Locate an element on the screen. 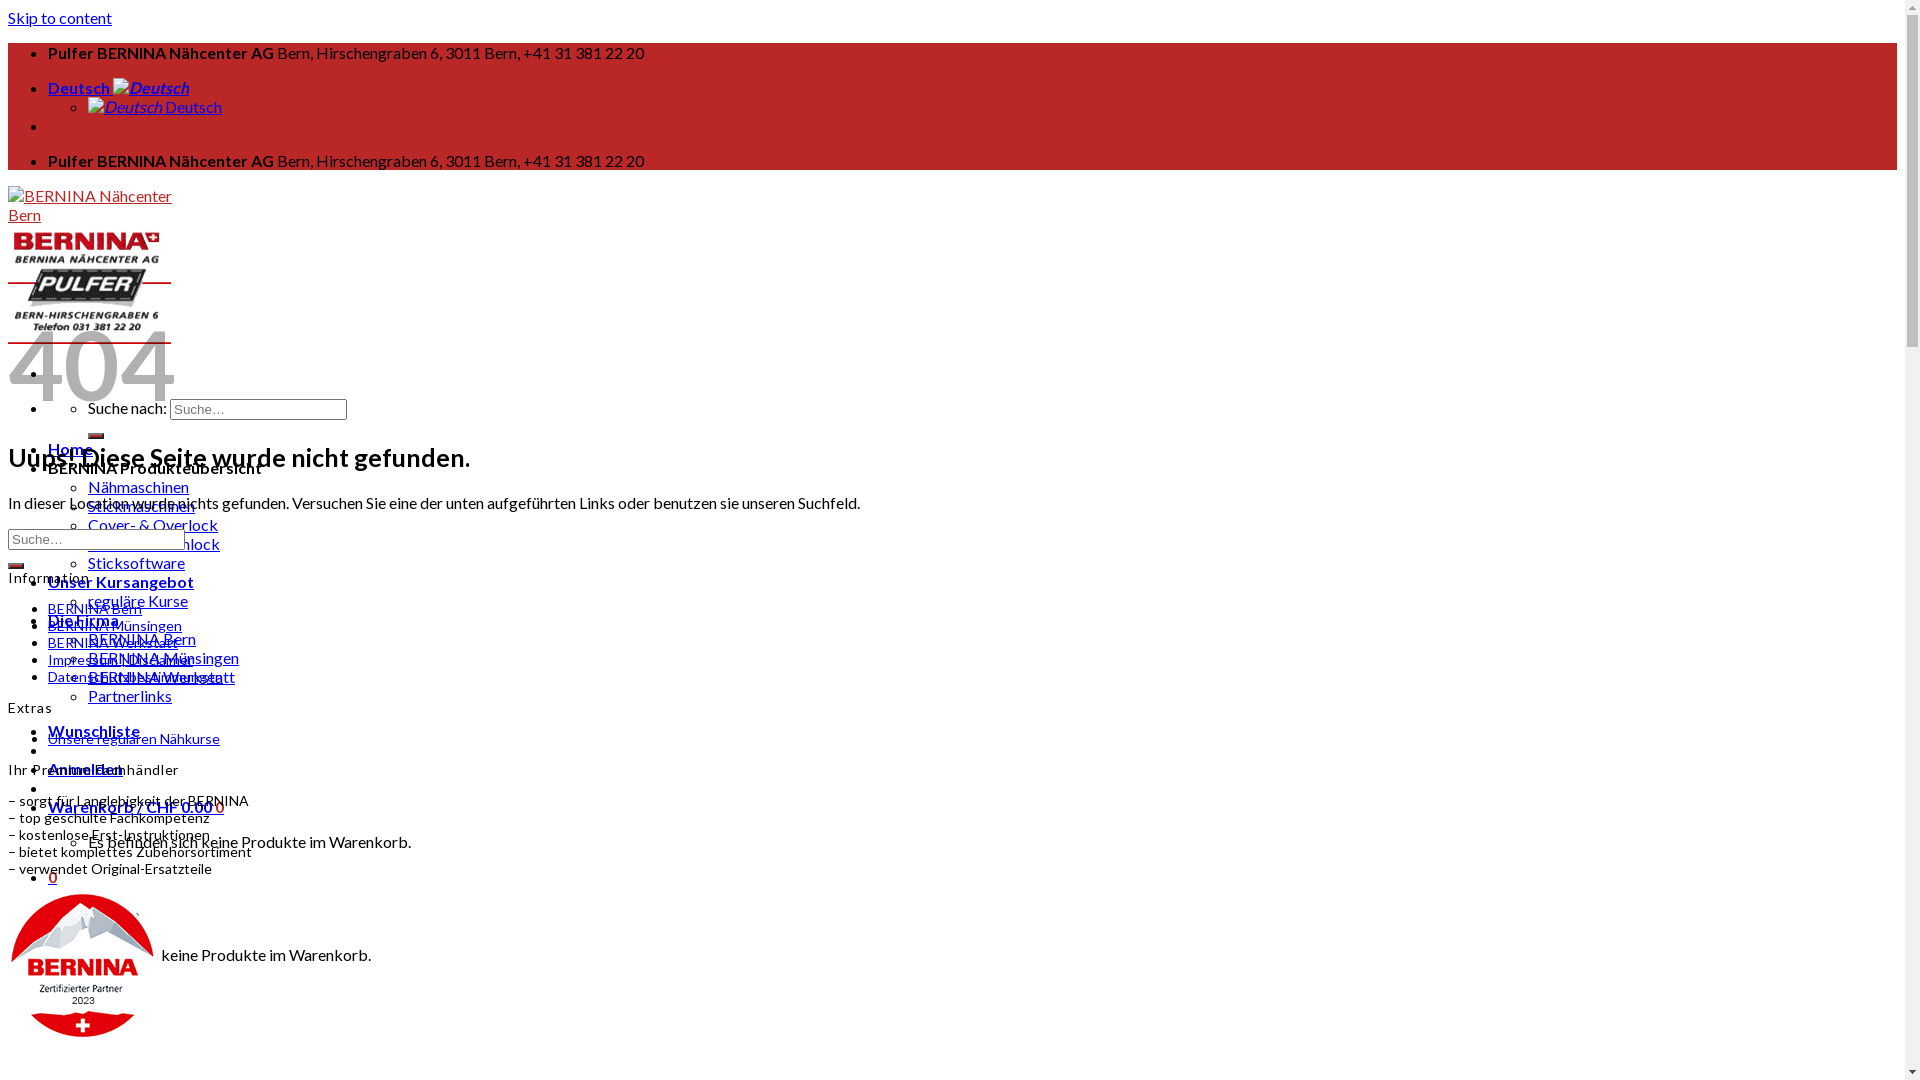 This screenshot has height=1080, width=1920. BERNINA Werkstatt is located at coordinates (113, 642).